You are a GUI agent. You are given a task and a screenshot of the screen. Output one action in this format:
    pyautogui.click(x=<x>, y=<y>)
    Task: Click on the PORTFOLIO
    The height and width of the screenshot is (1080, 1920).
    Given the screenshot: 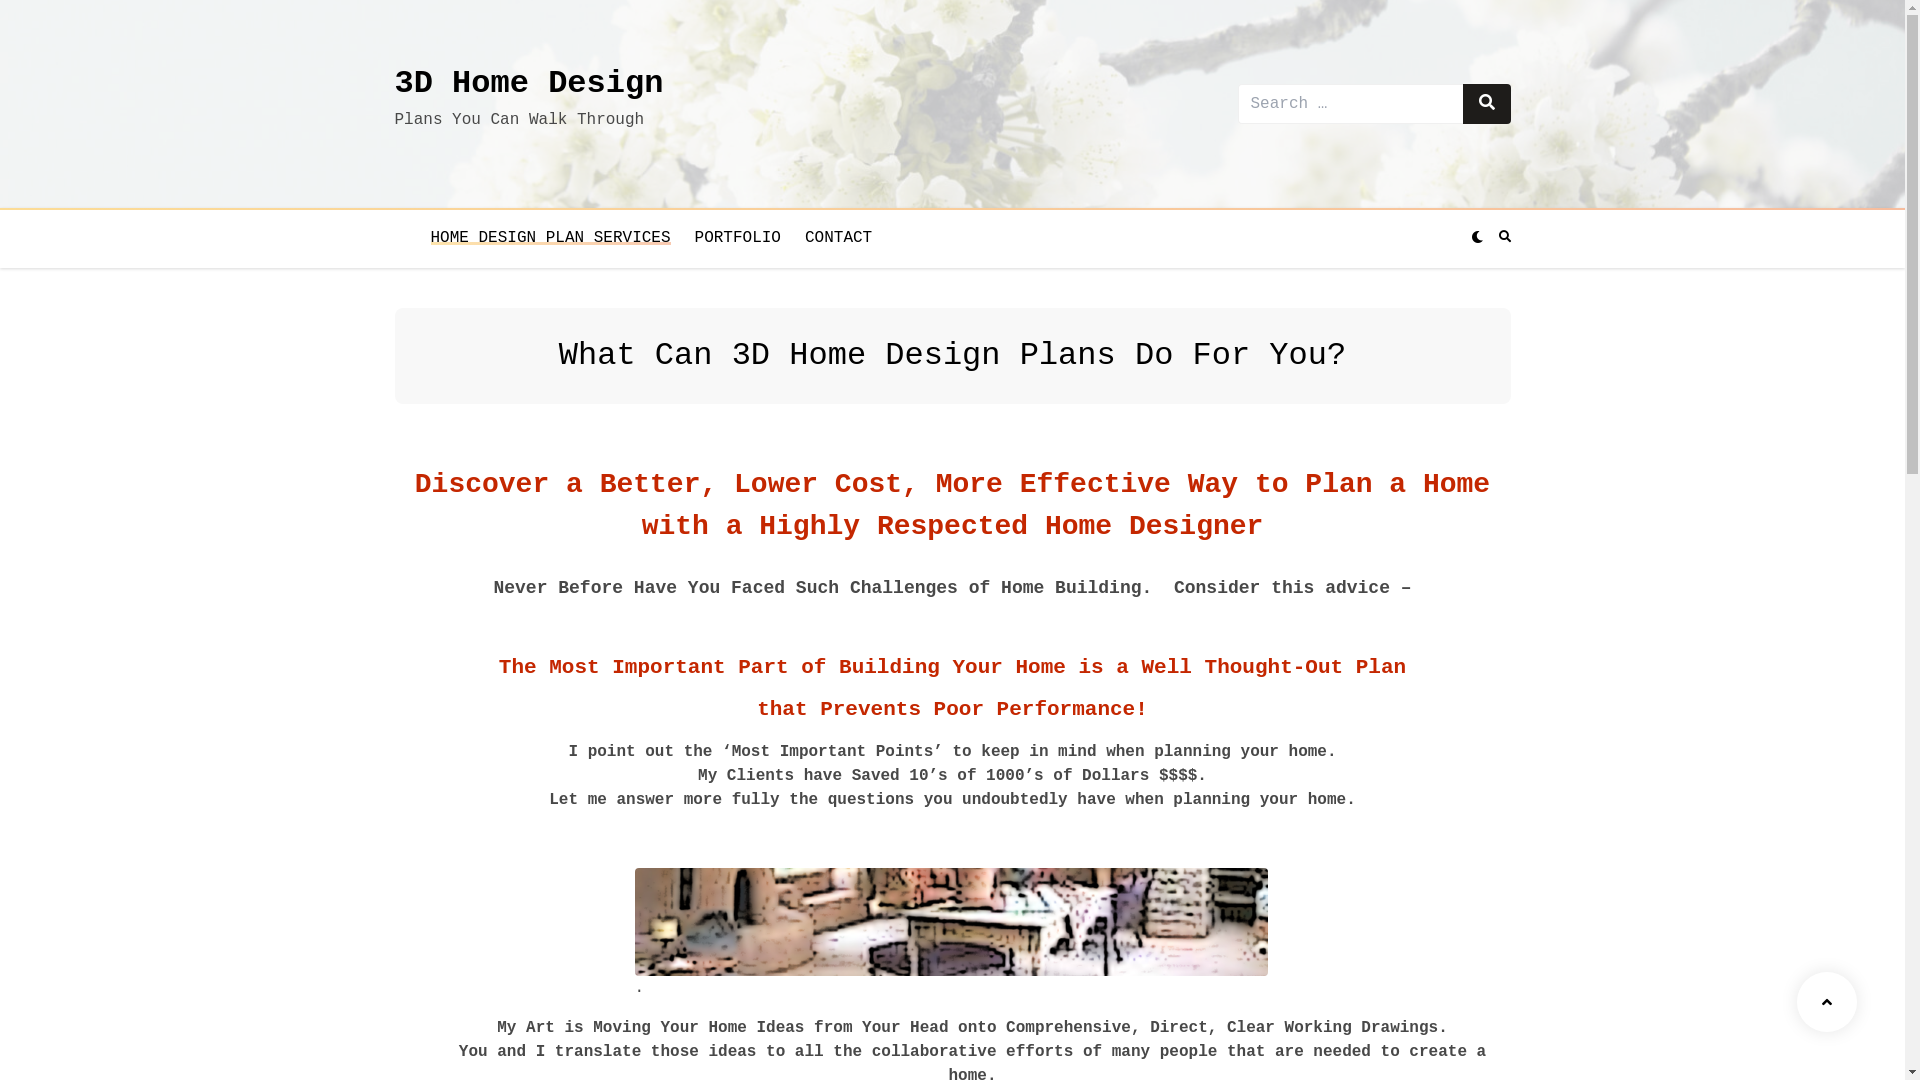 What is the action you would take?
    pyautogui.click(x=738, y=238)
    